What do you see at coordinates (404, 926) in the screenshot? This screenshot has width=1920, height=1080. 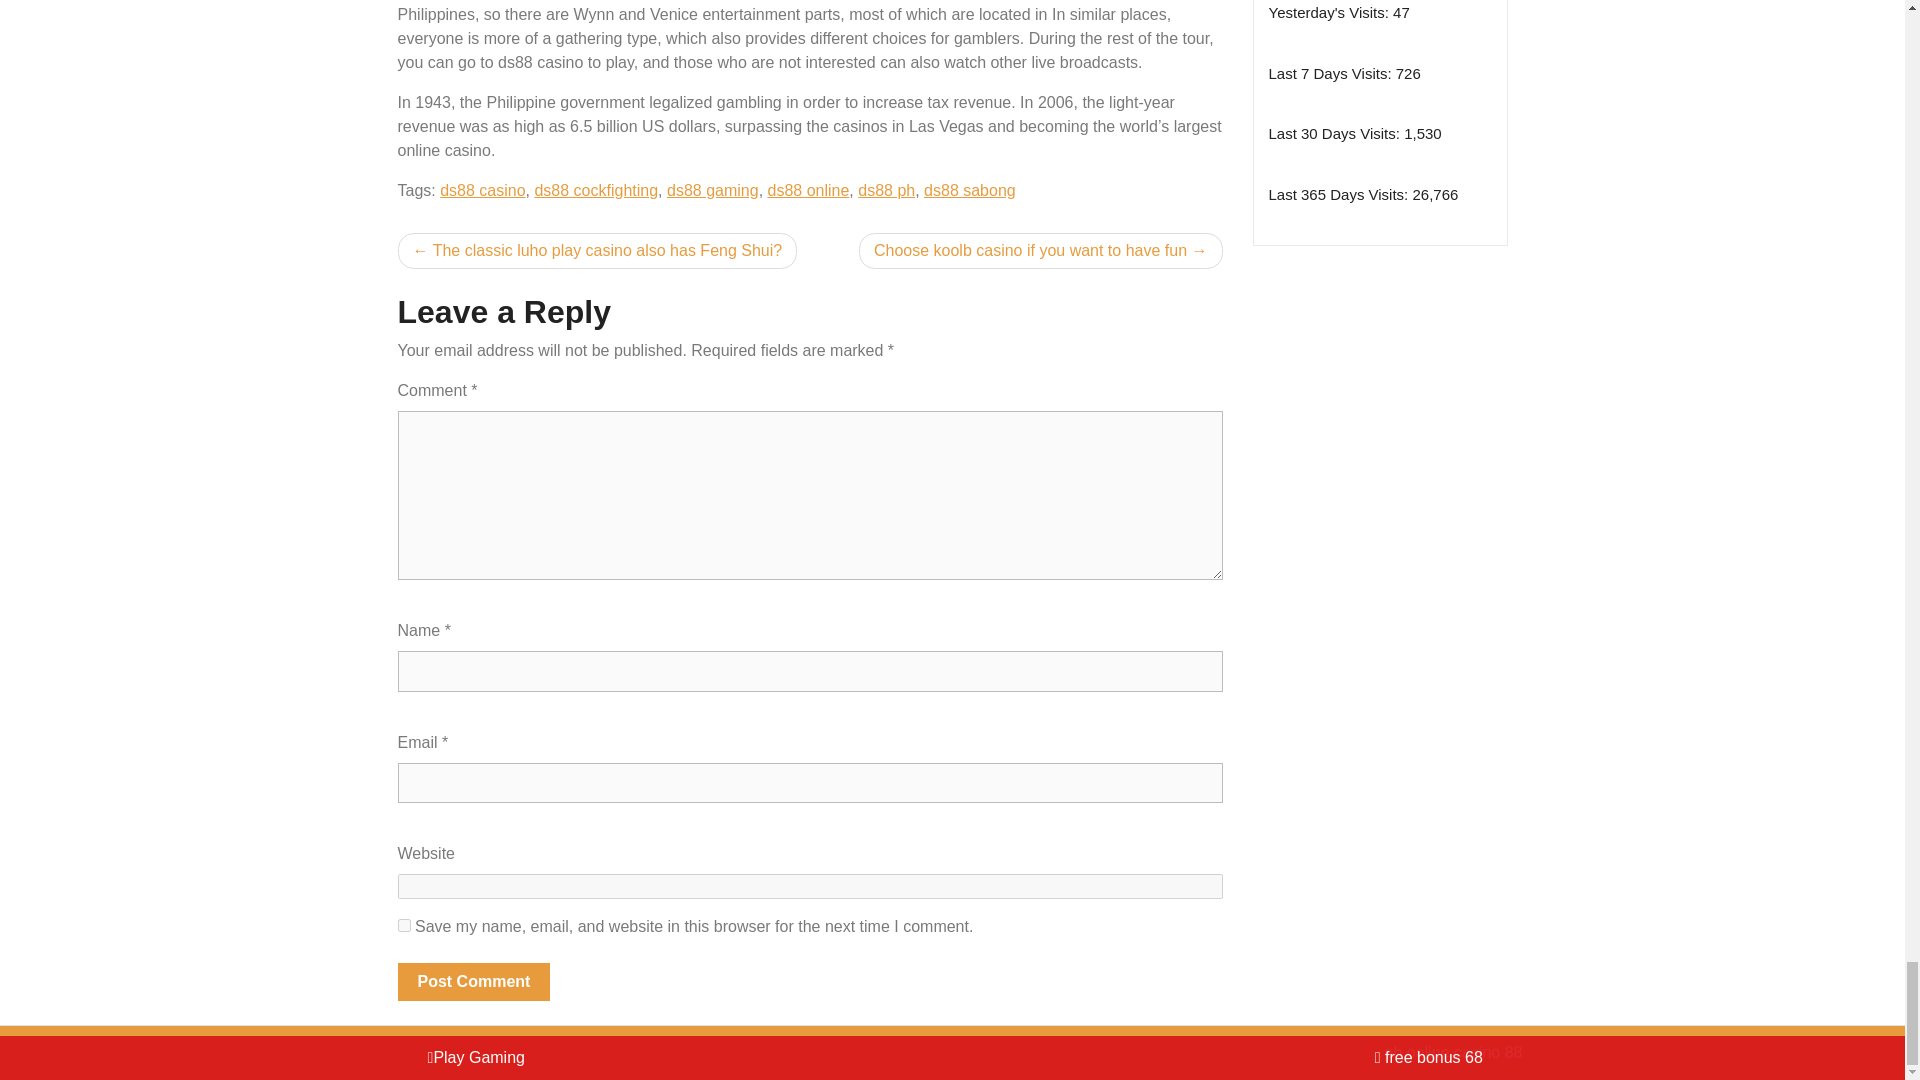 I see `yes` at bounding box center [404, 926].